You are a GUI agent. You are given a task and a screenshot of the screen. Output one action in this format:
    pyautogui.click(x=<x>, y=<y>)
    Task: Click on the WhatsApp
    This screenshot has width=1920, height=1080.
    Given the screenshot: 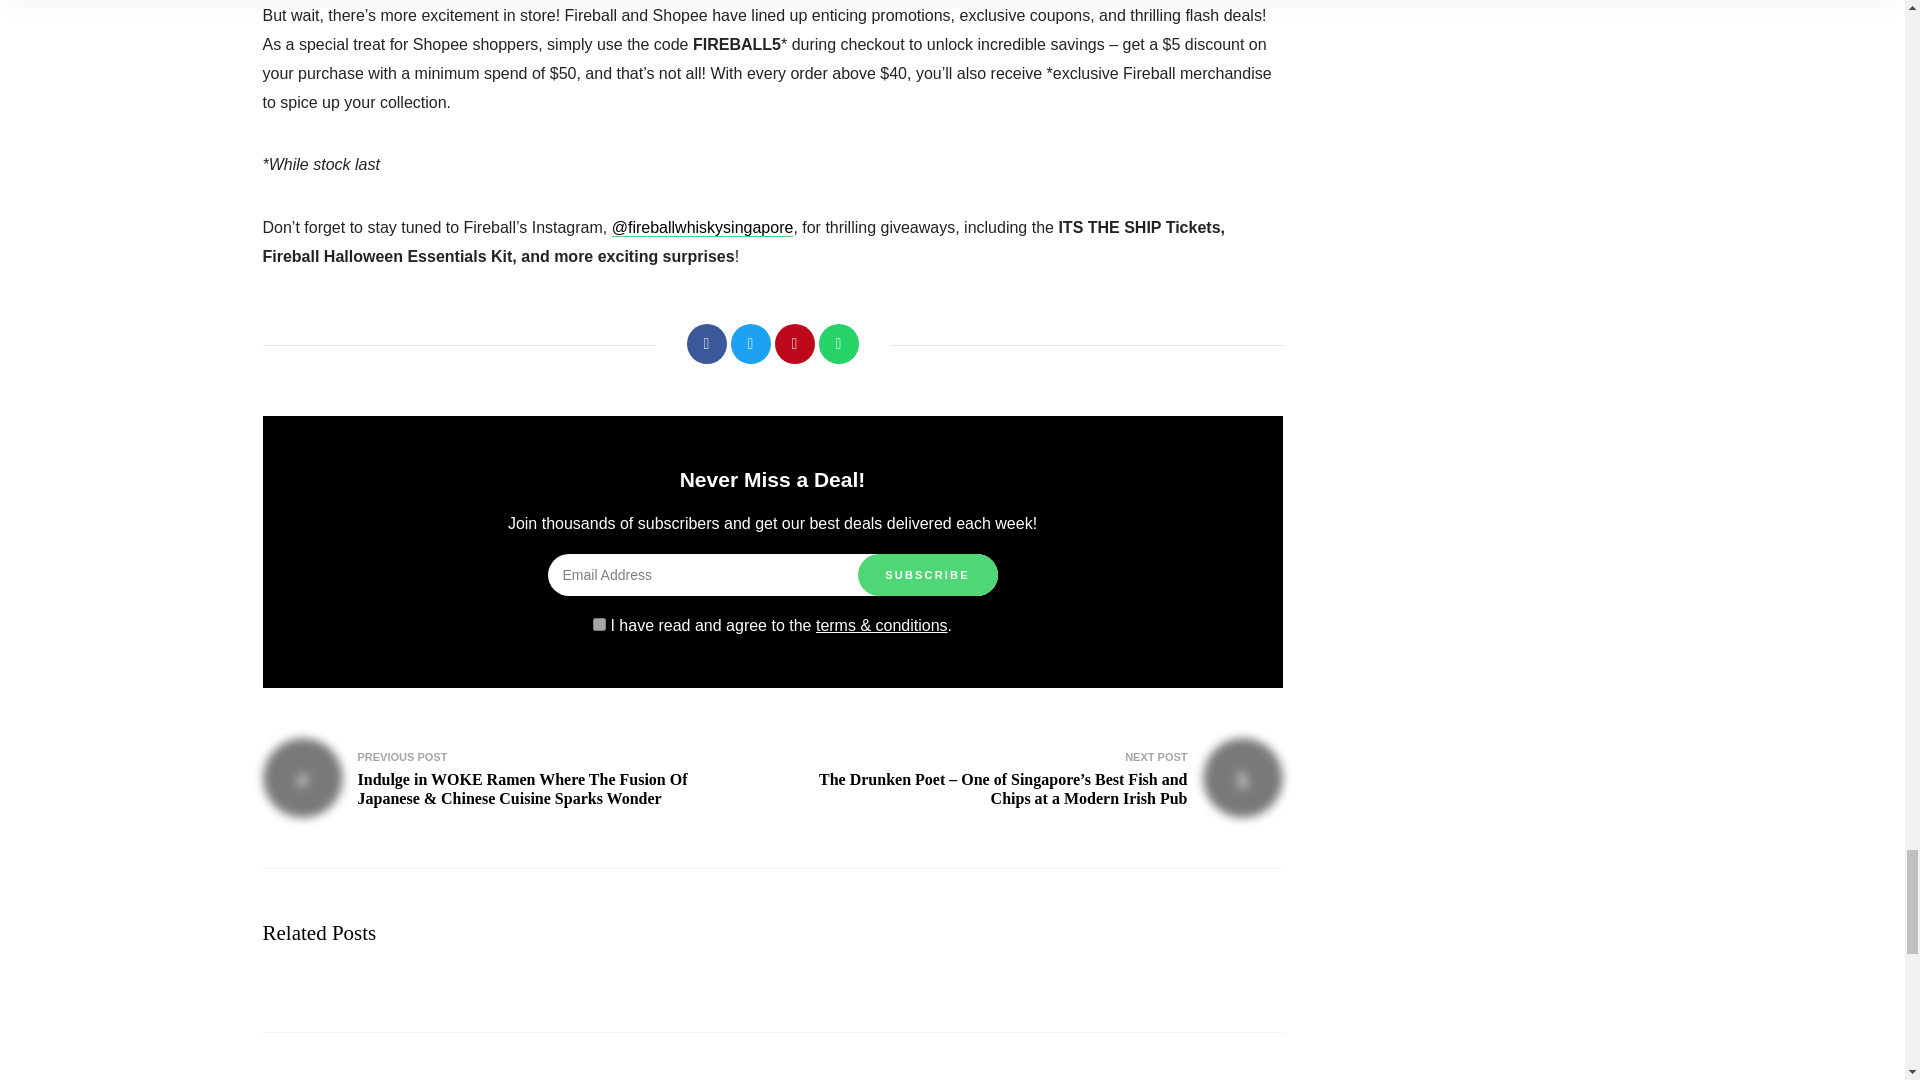 What is the action you would take?
    pyautogui.click(x=838, y=344)
    